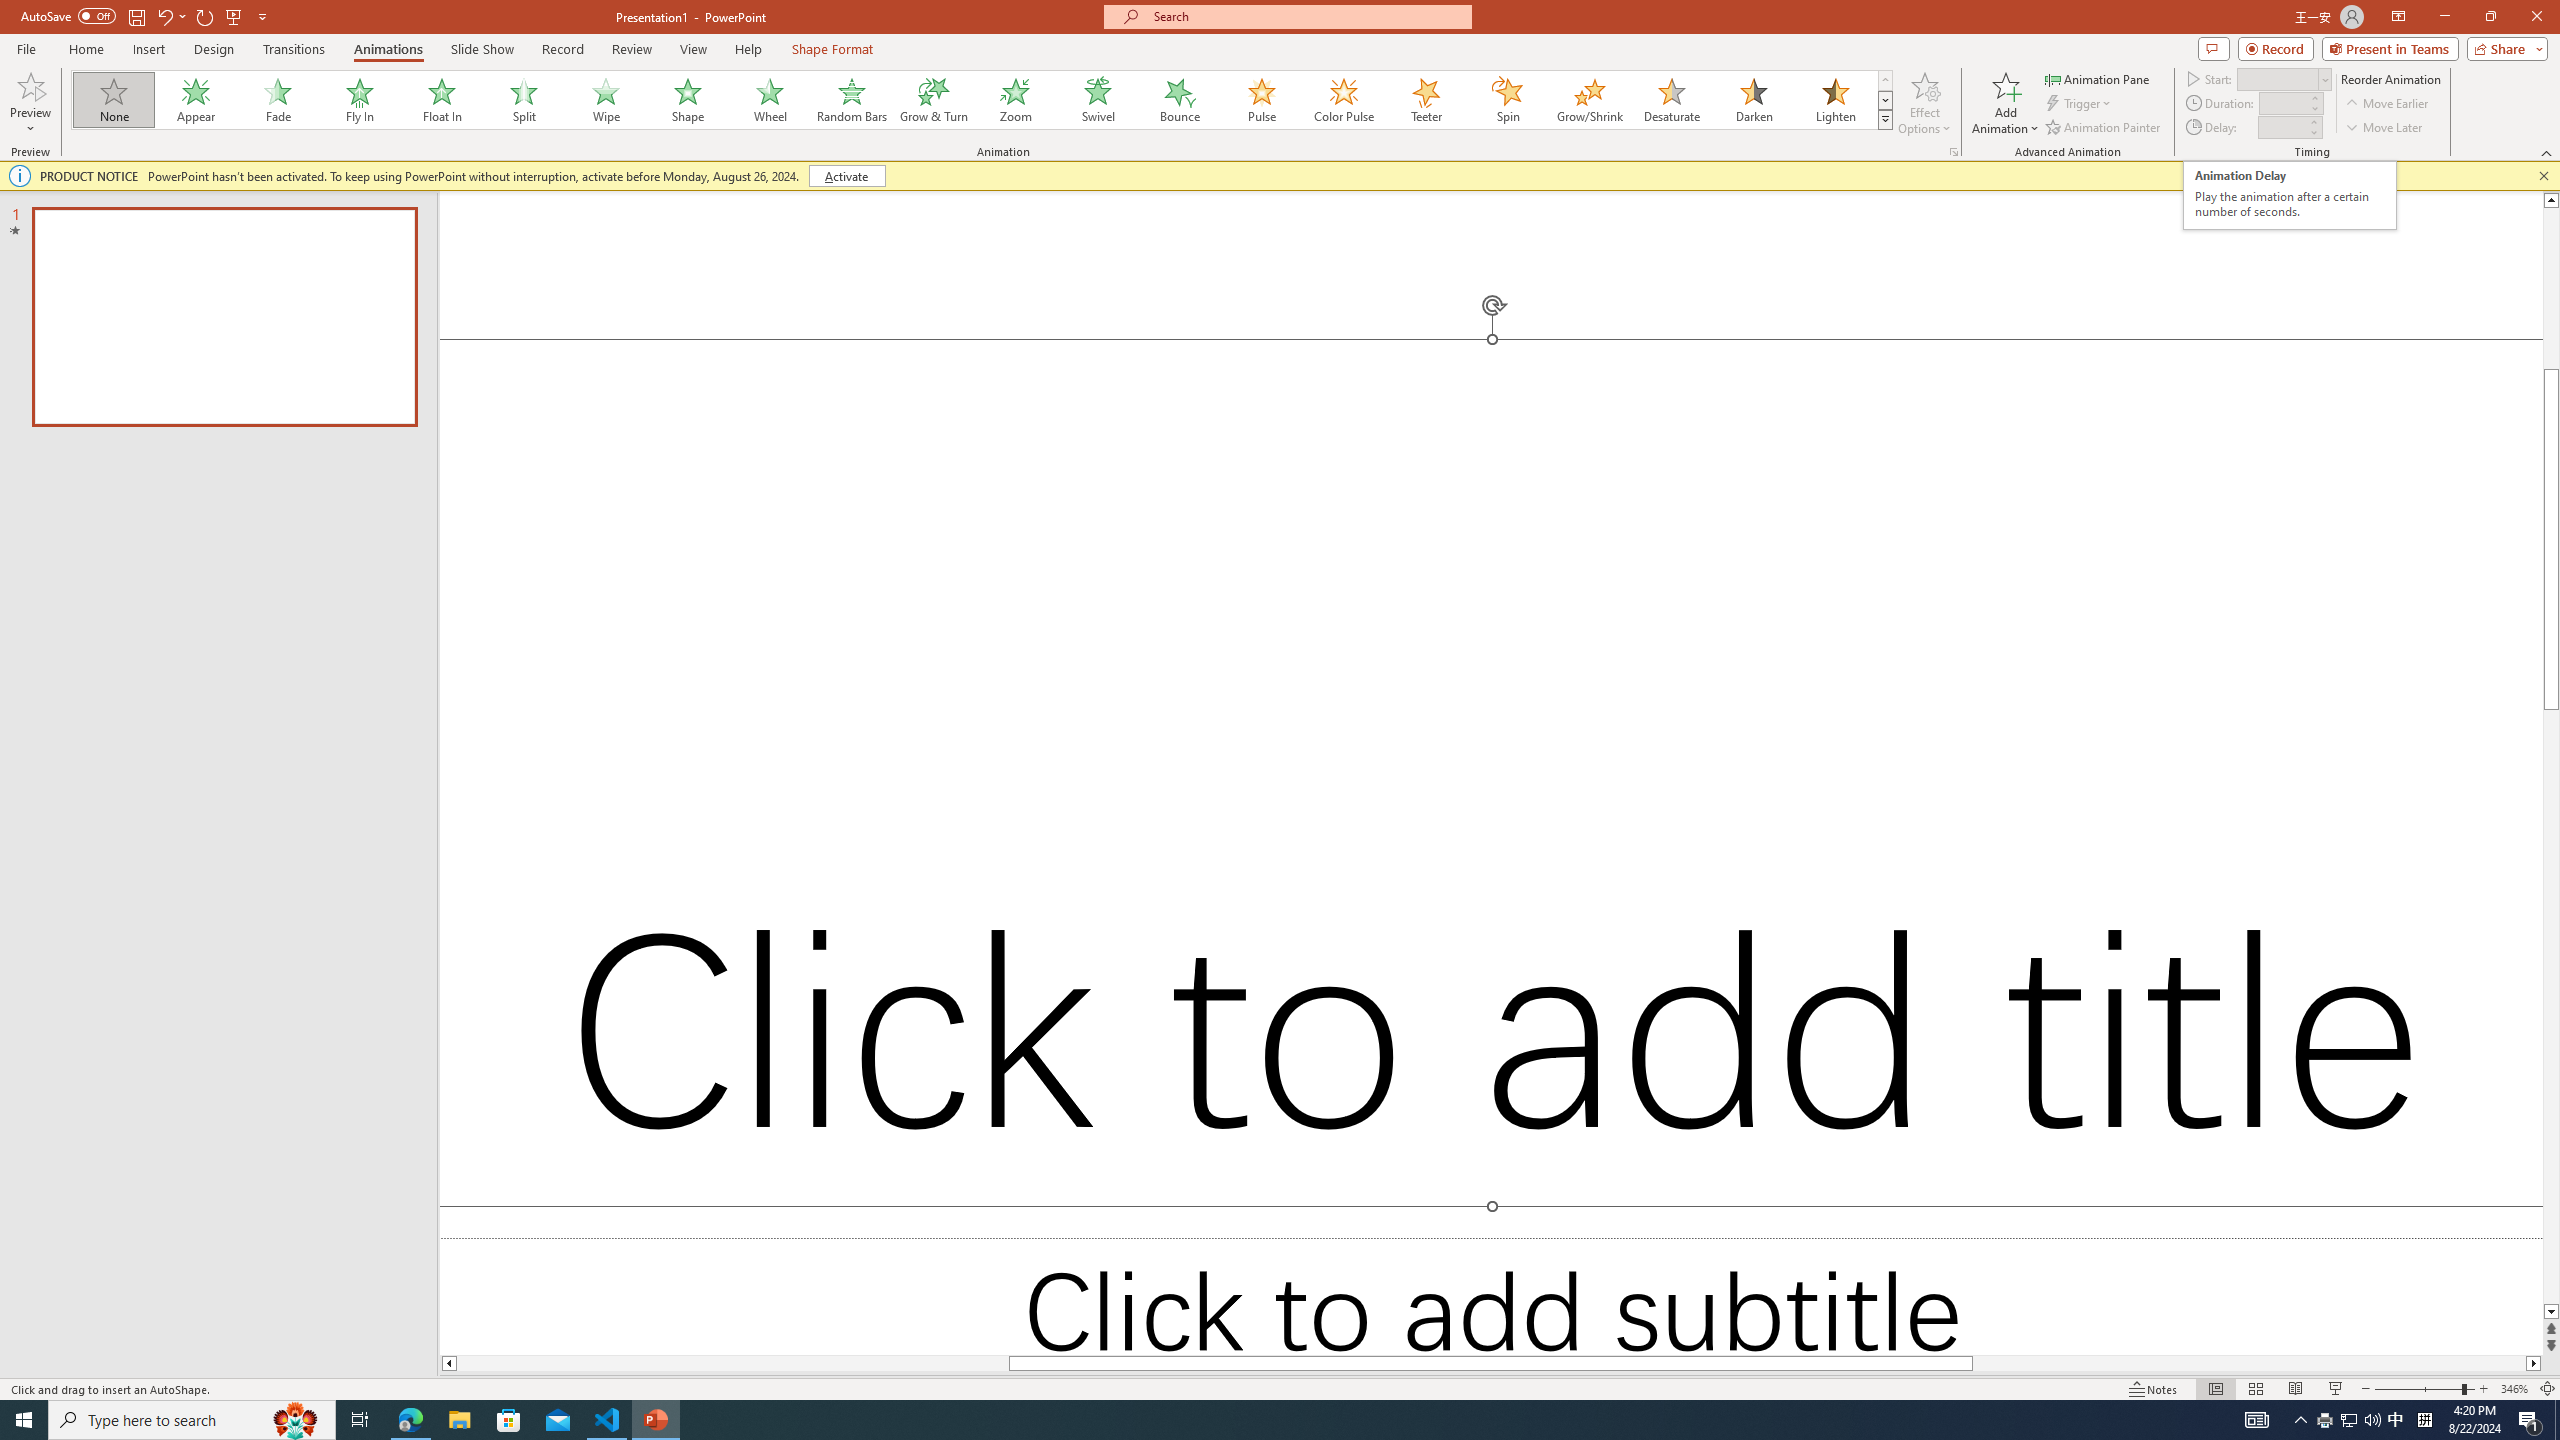 The image size is (2560, 1440). Describe the element at coordinates (197, 100) in the screenshot. I see `Appear` at that location.